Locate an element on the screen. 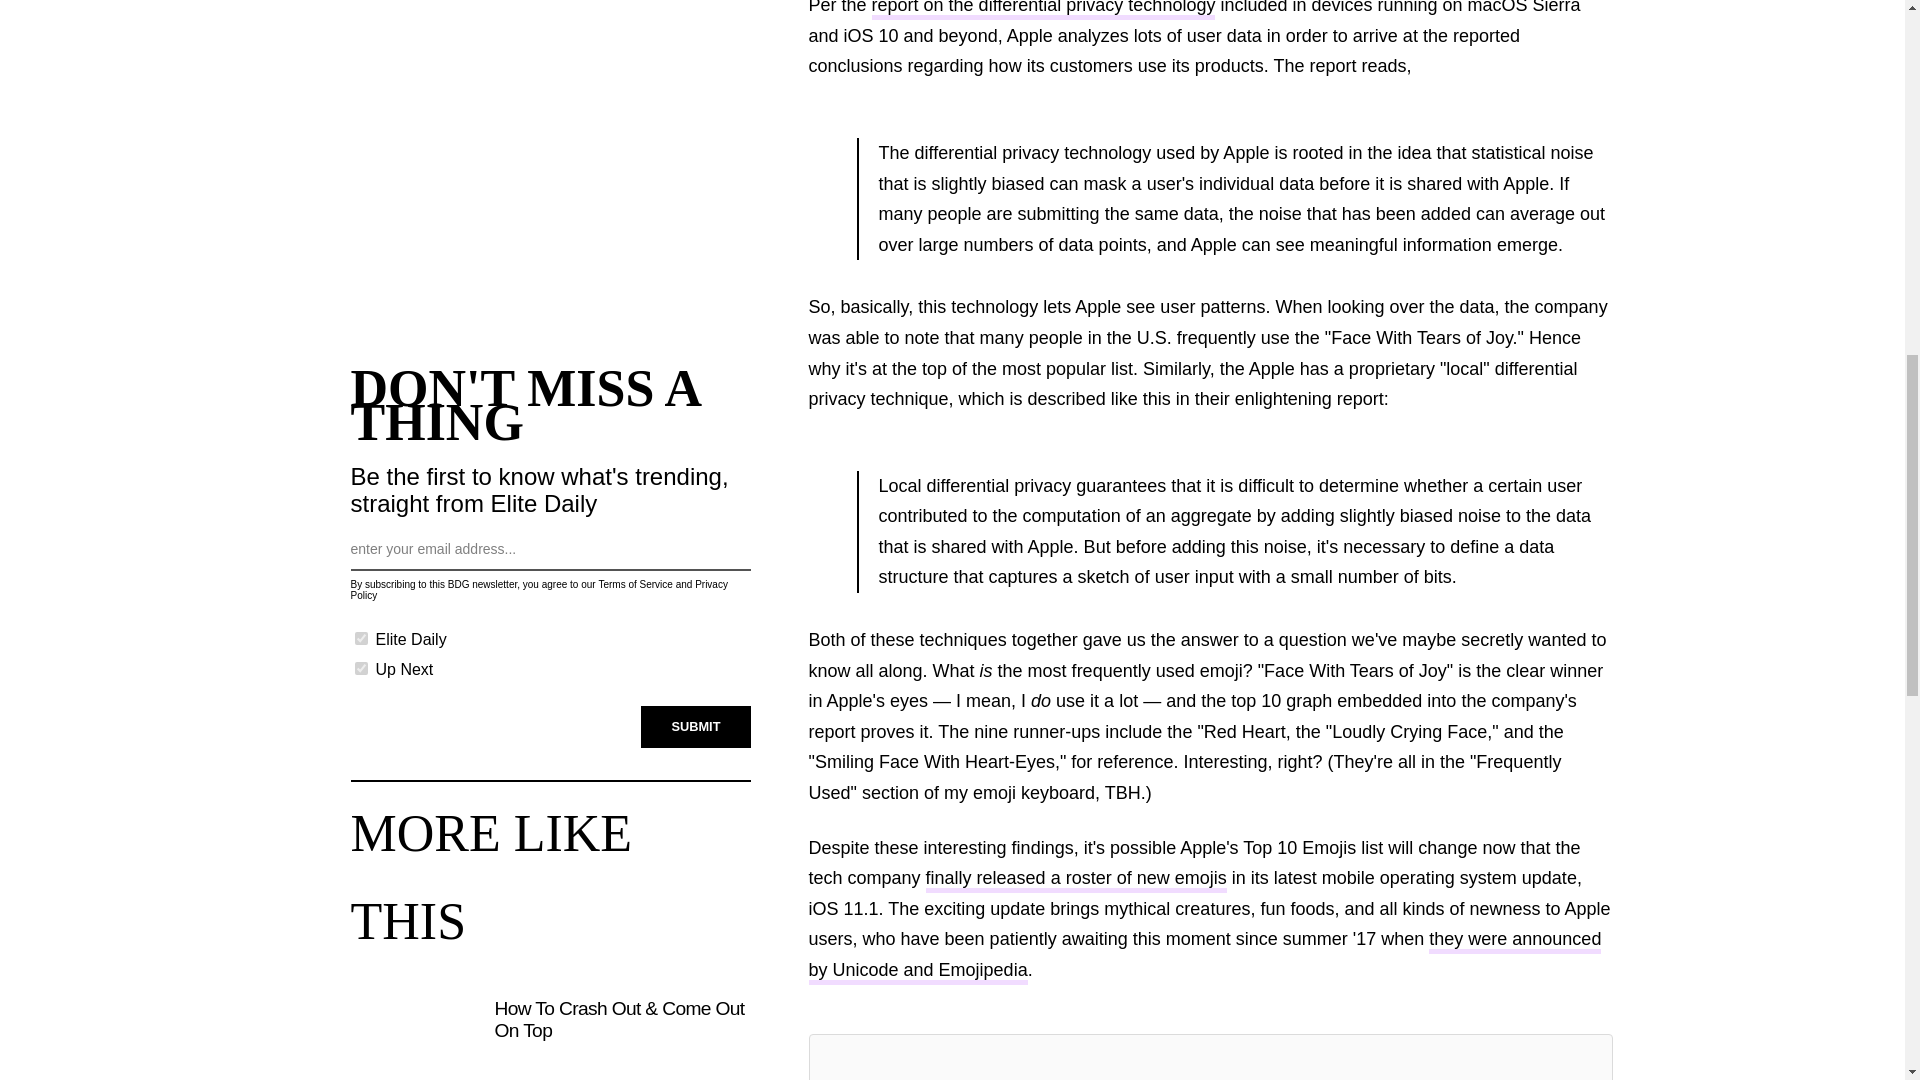  they were announced by Unicode and Emojipedia is located at coordinates (1204, 956).